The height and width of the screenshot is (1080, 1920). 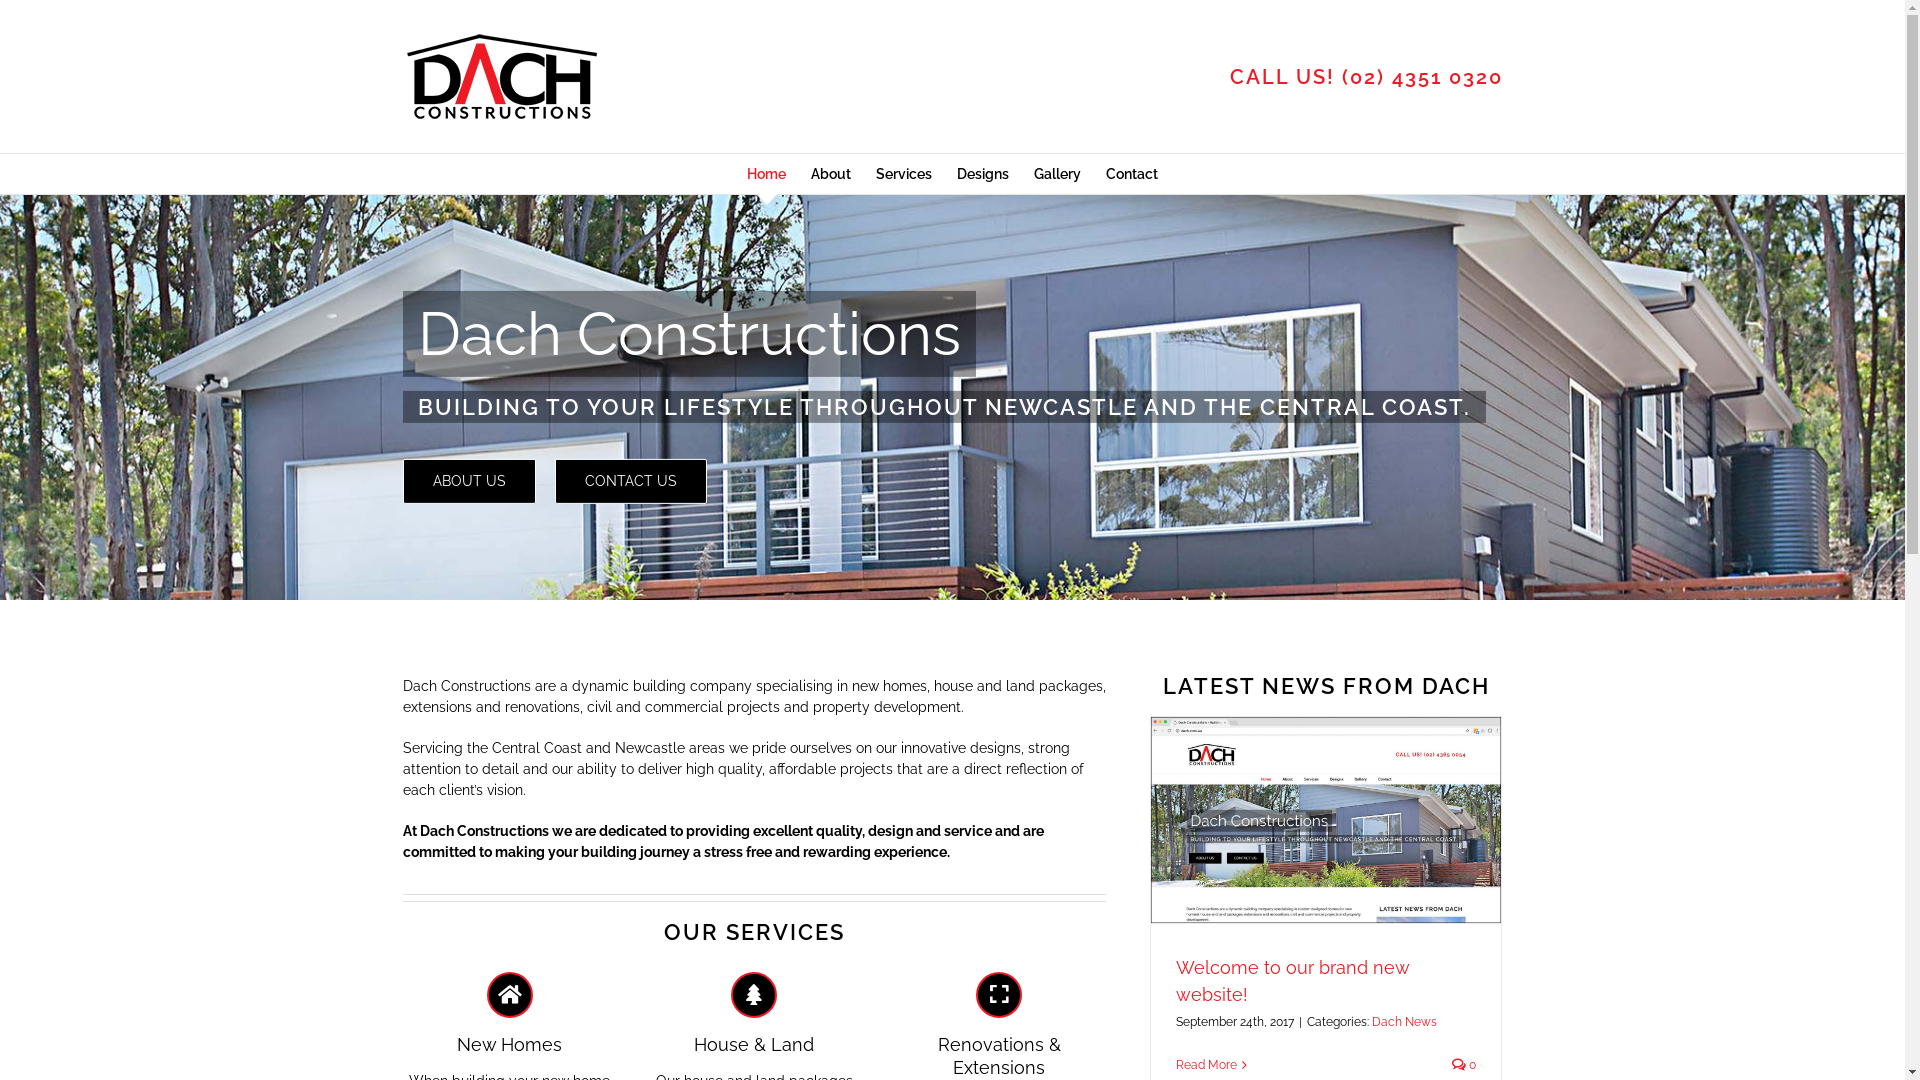 I want to click on  0, so click(x=1464, y=1065).